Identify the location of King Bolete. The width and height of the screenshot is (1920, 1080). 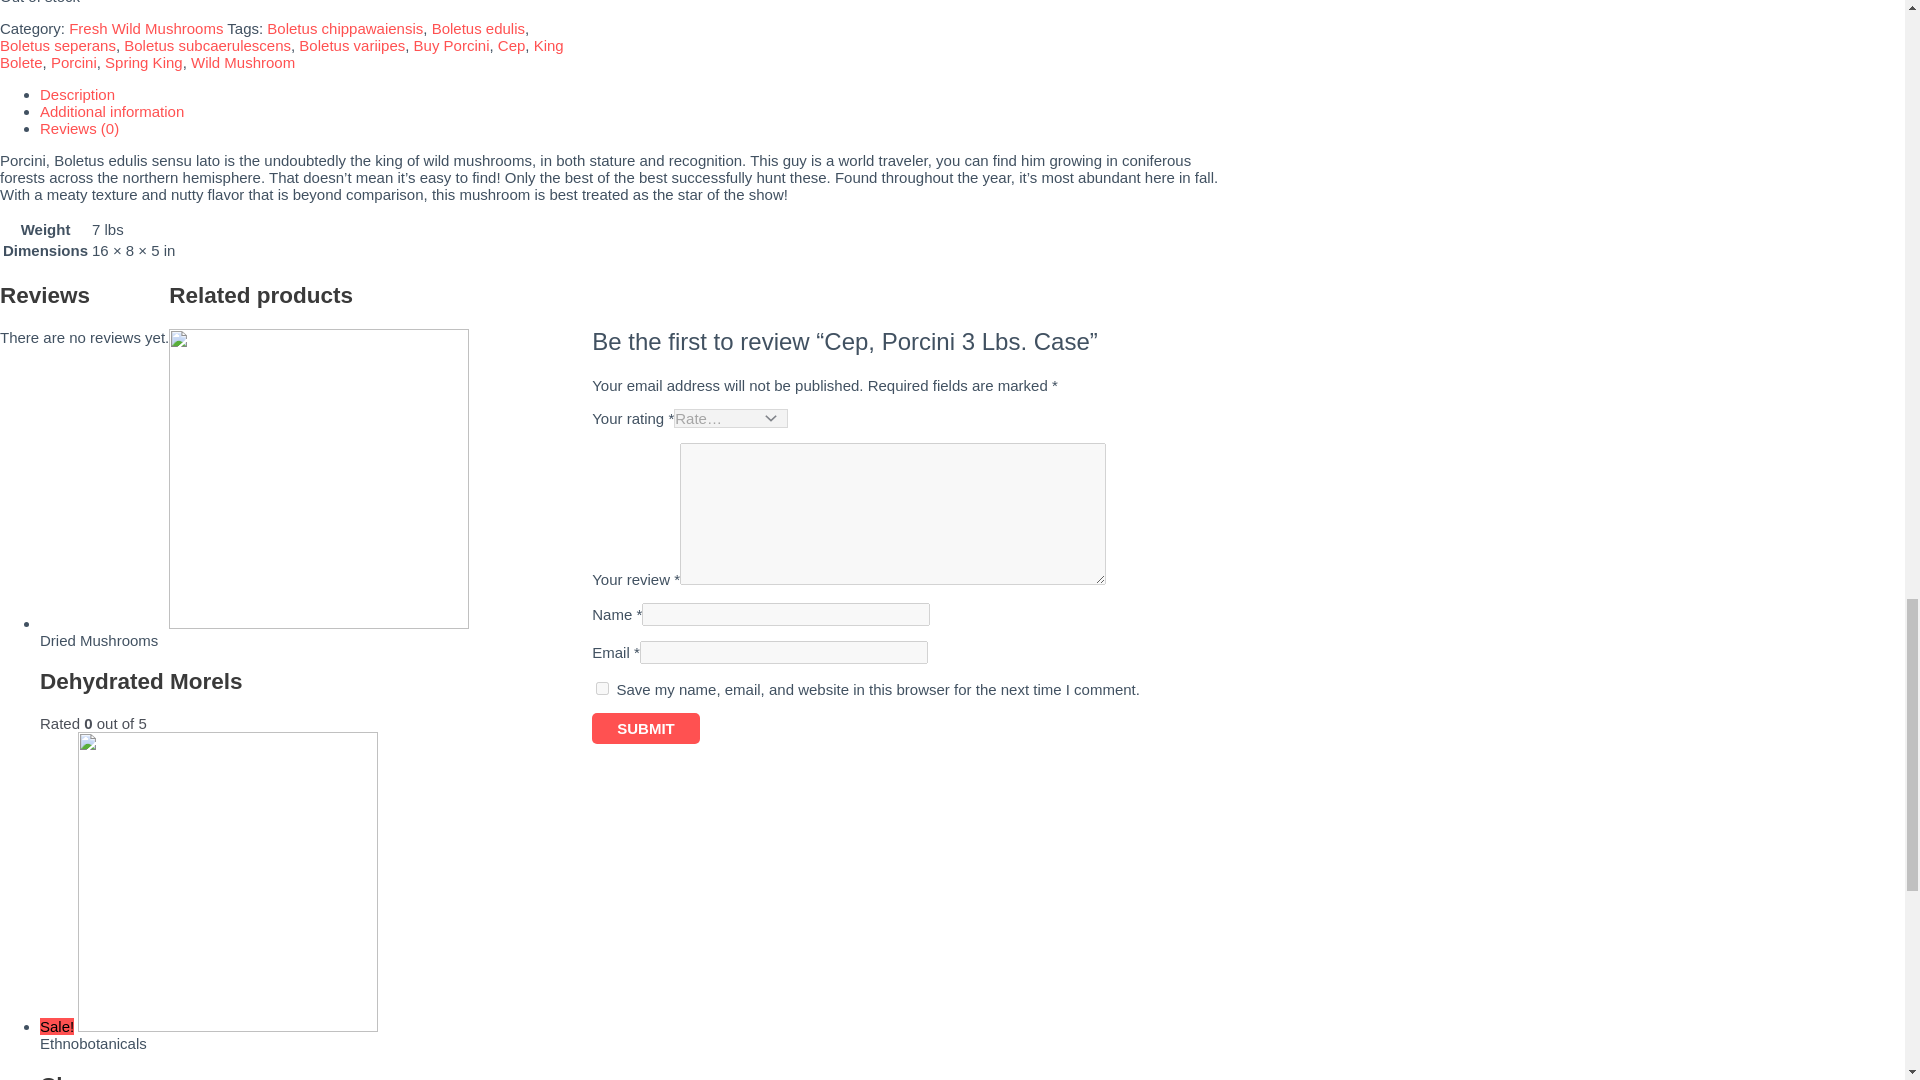
(282, 54).